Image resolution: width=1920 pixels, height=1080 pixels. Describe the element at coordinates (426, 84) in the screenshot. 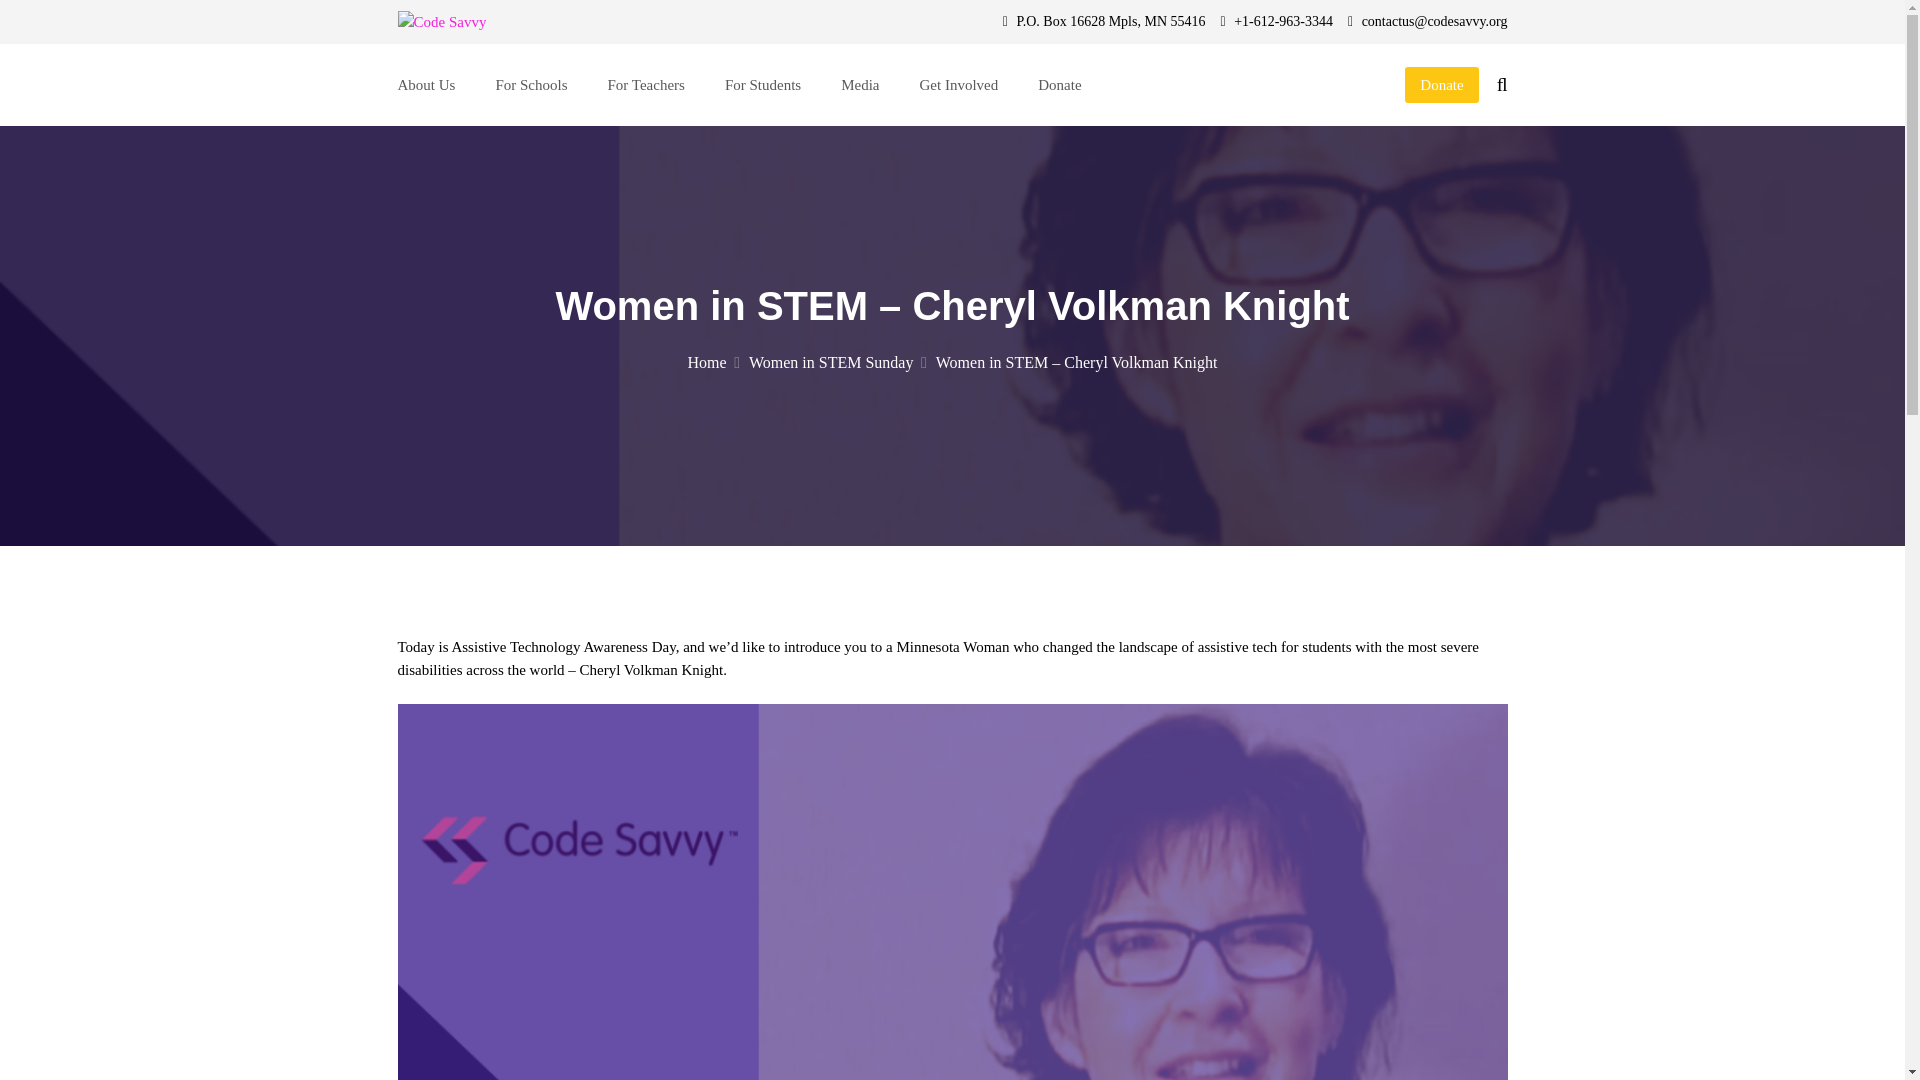

I see `About Us` at that location.